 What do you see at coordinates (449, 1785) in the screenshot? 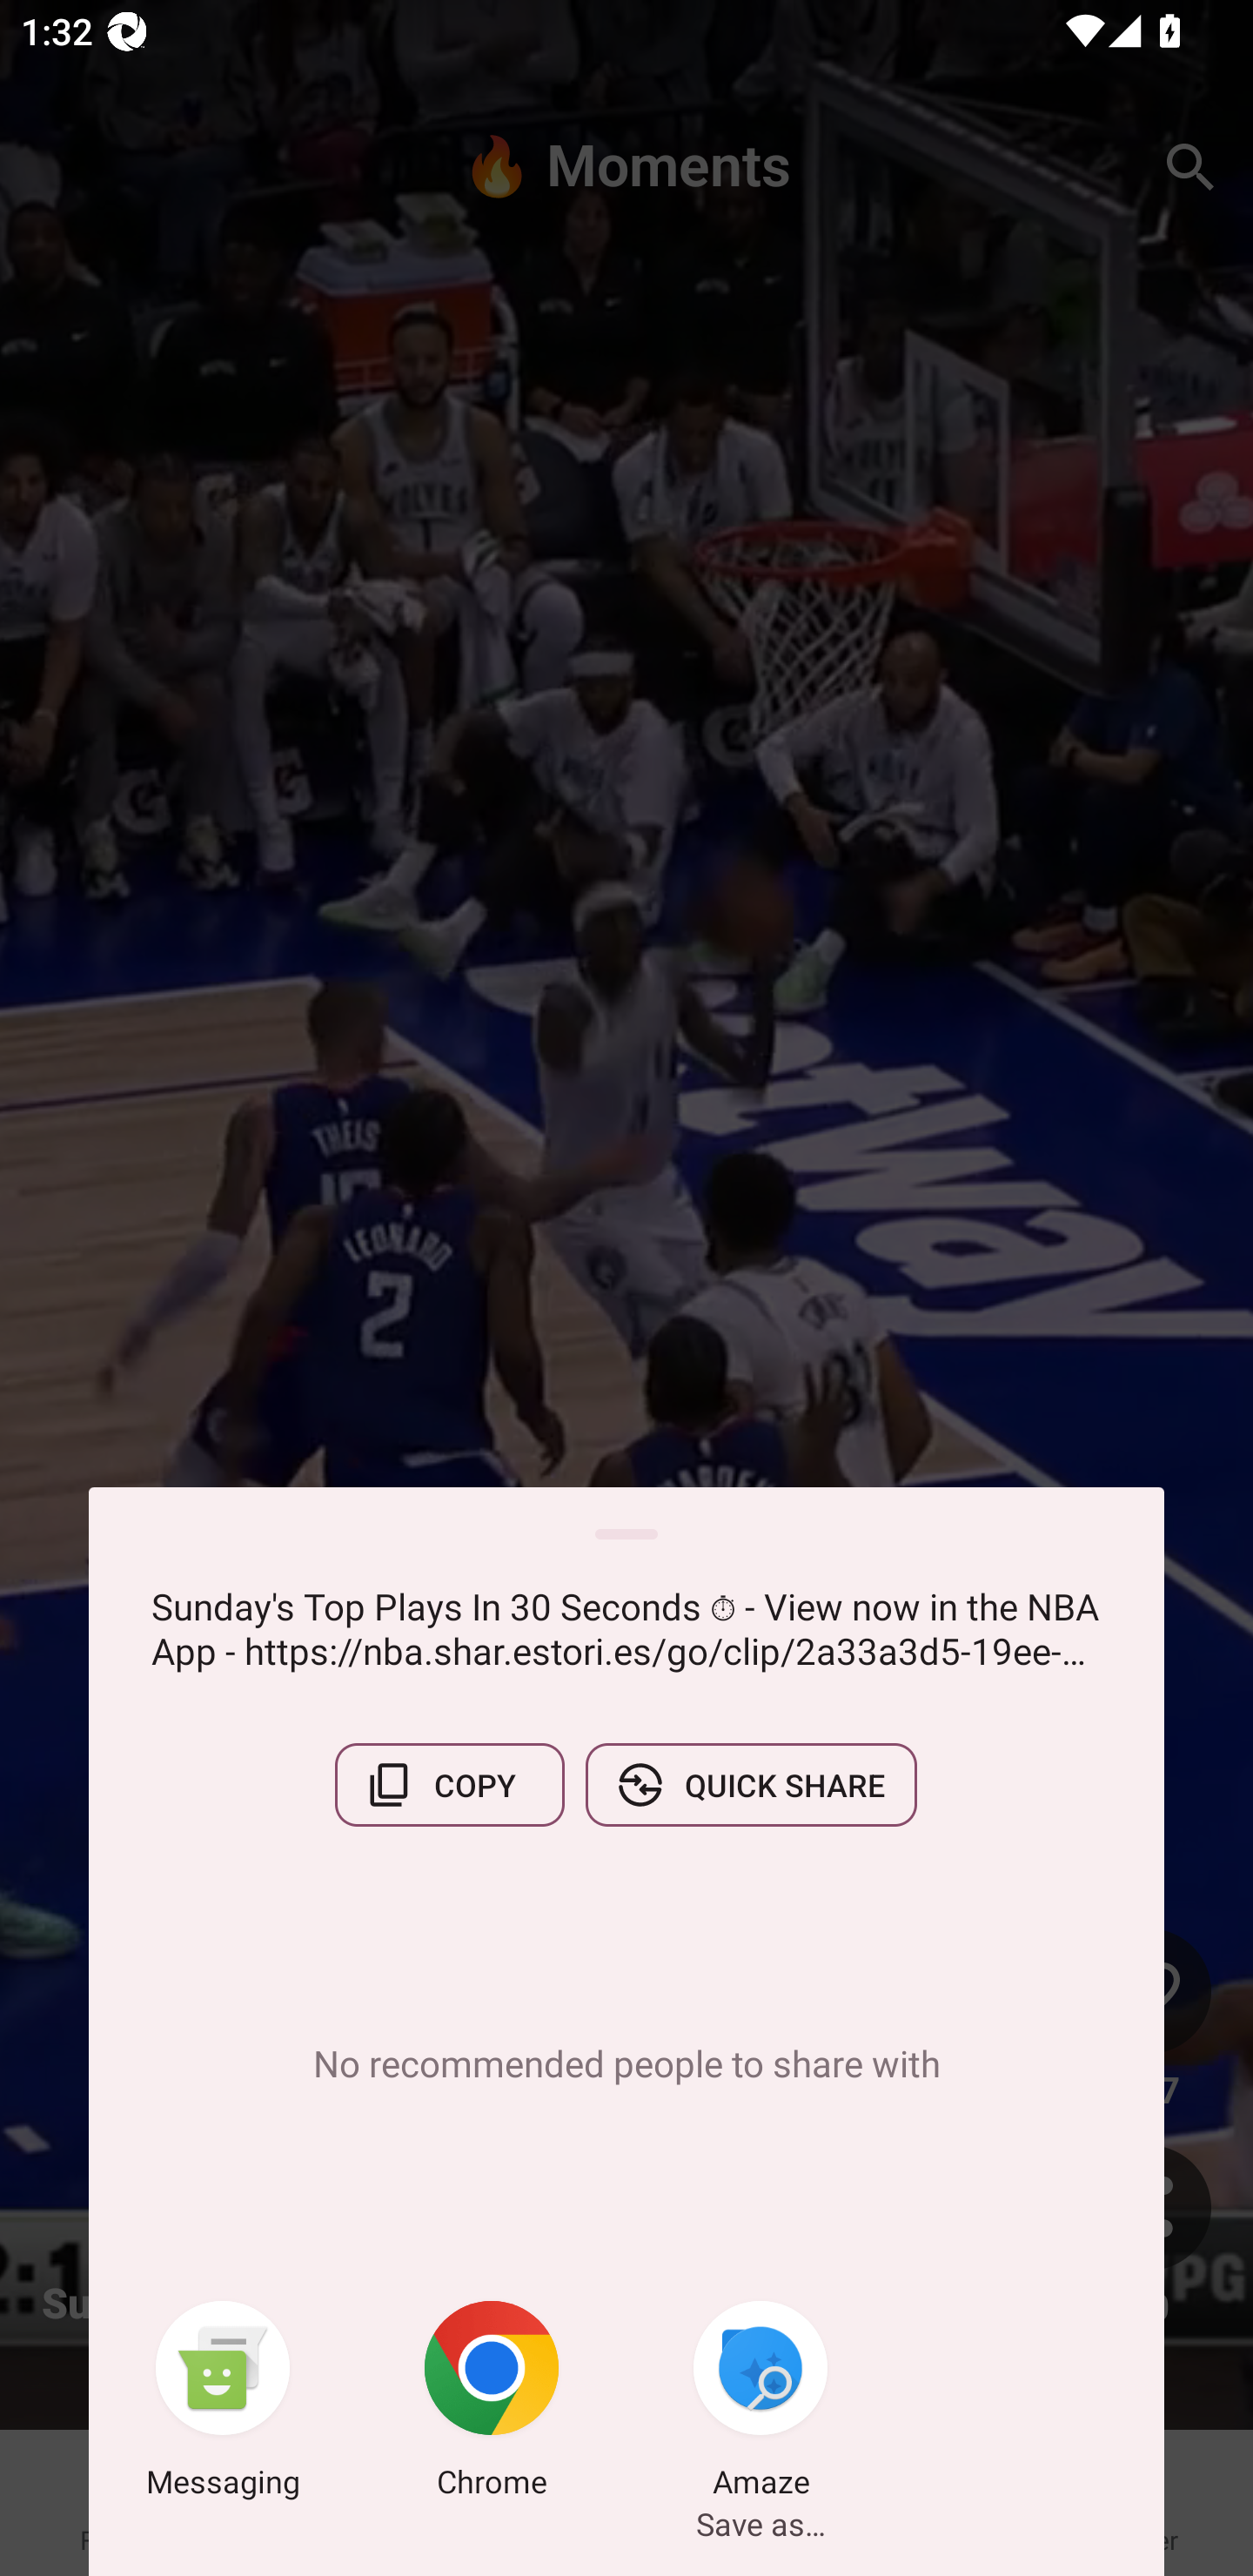
I see `COPY` at bounding box center [449, 1785].